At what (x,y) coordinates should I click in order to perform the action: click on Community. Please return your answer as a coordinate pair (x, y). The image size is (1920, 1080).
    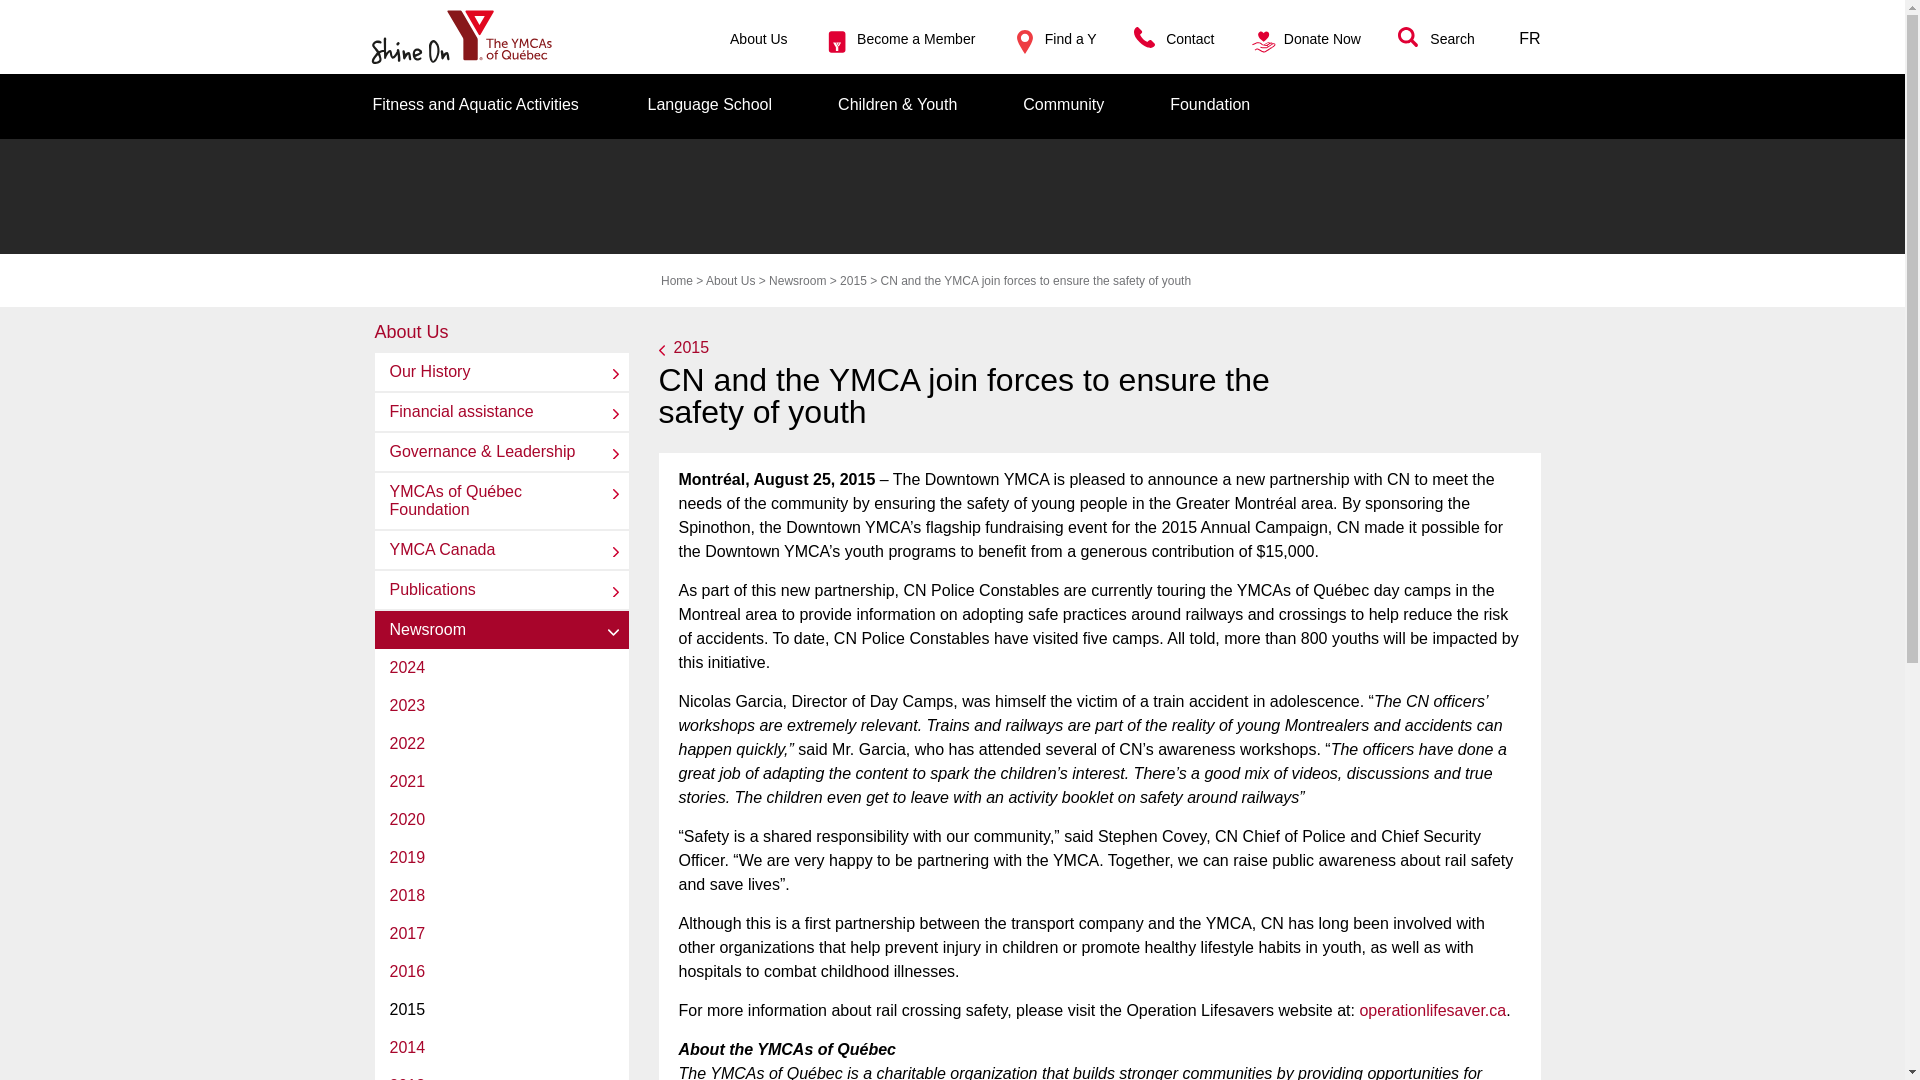
    Looking at the image, I should click on (1063, 104).